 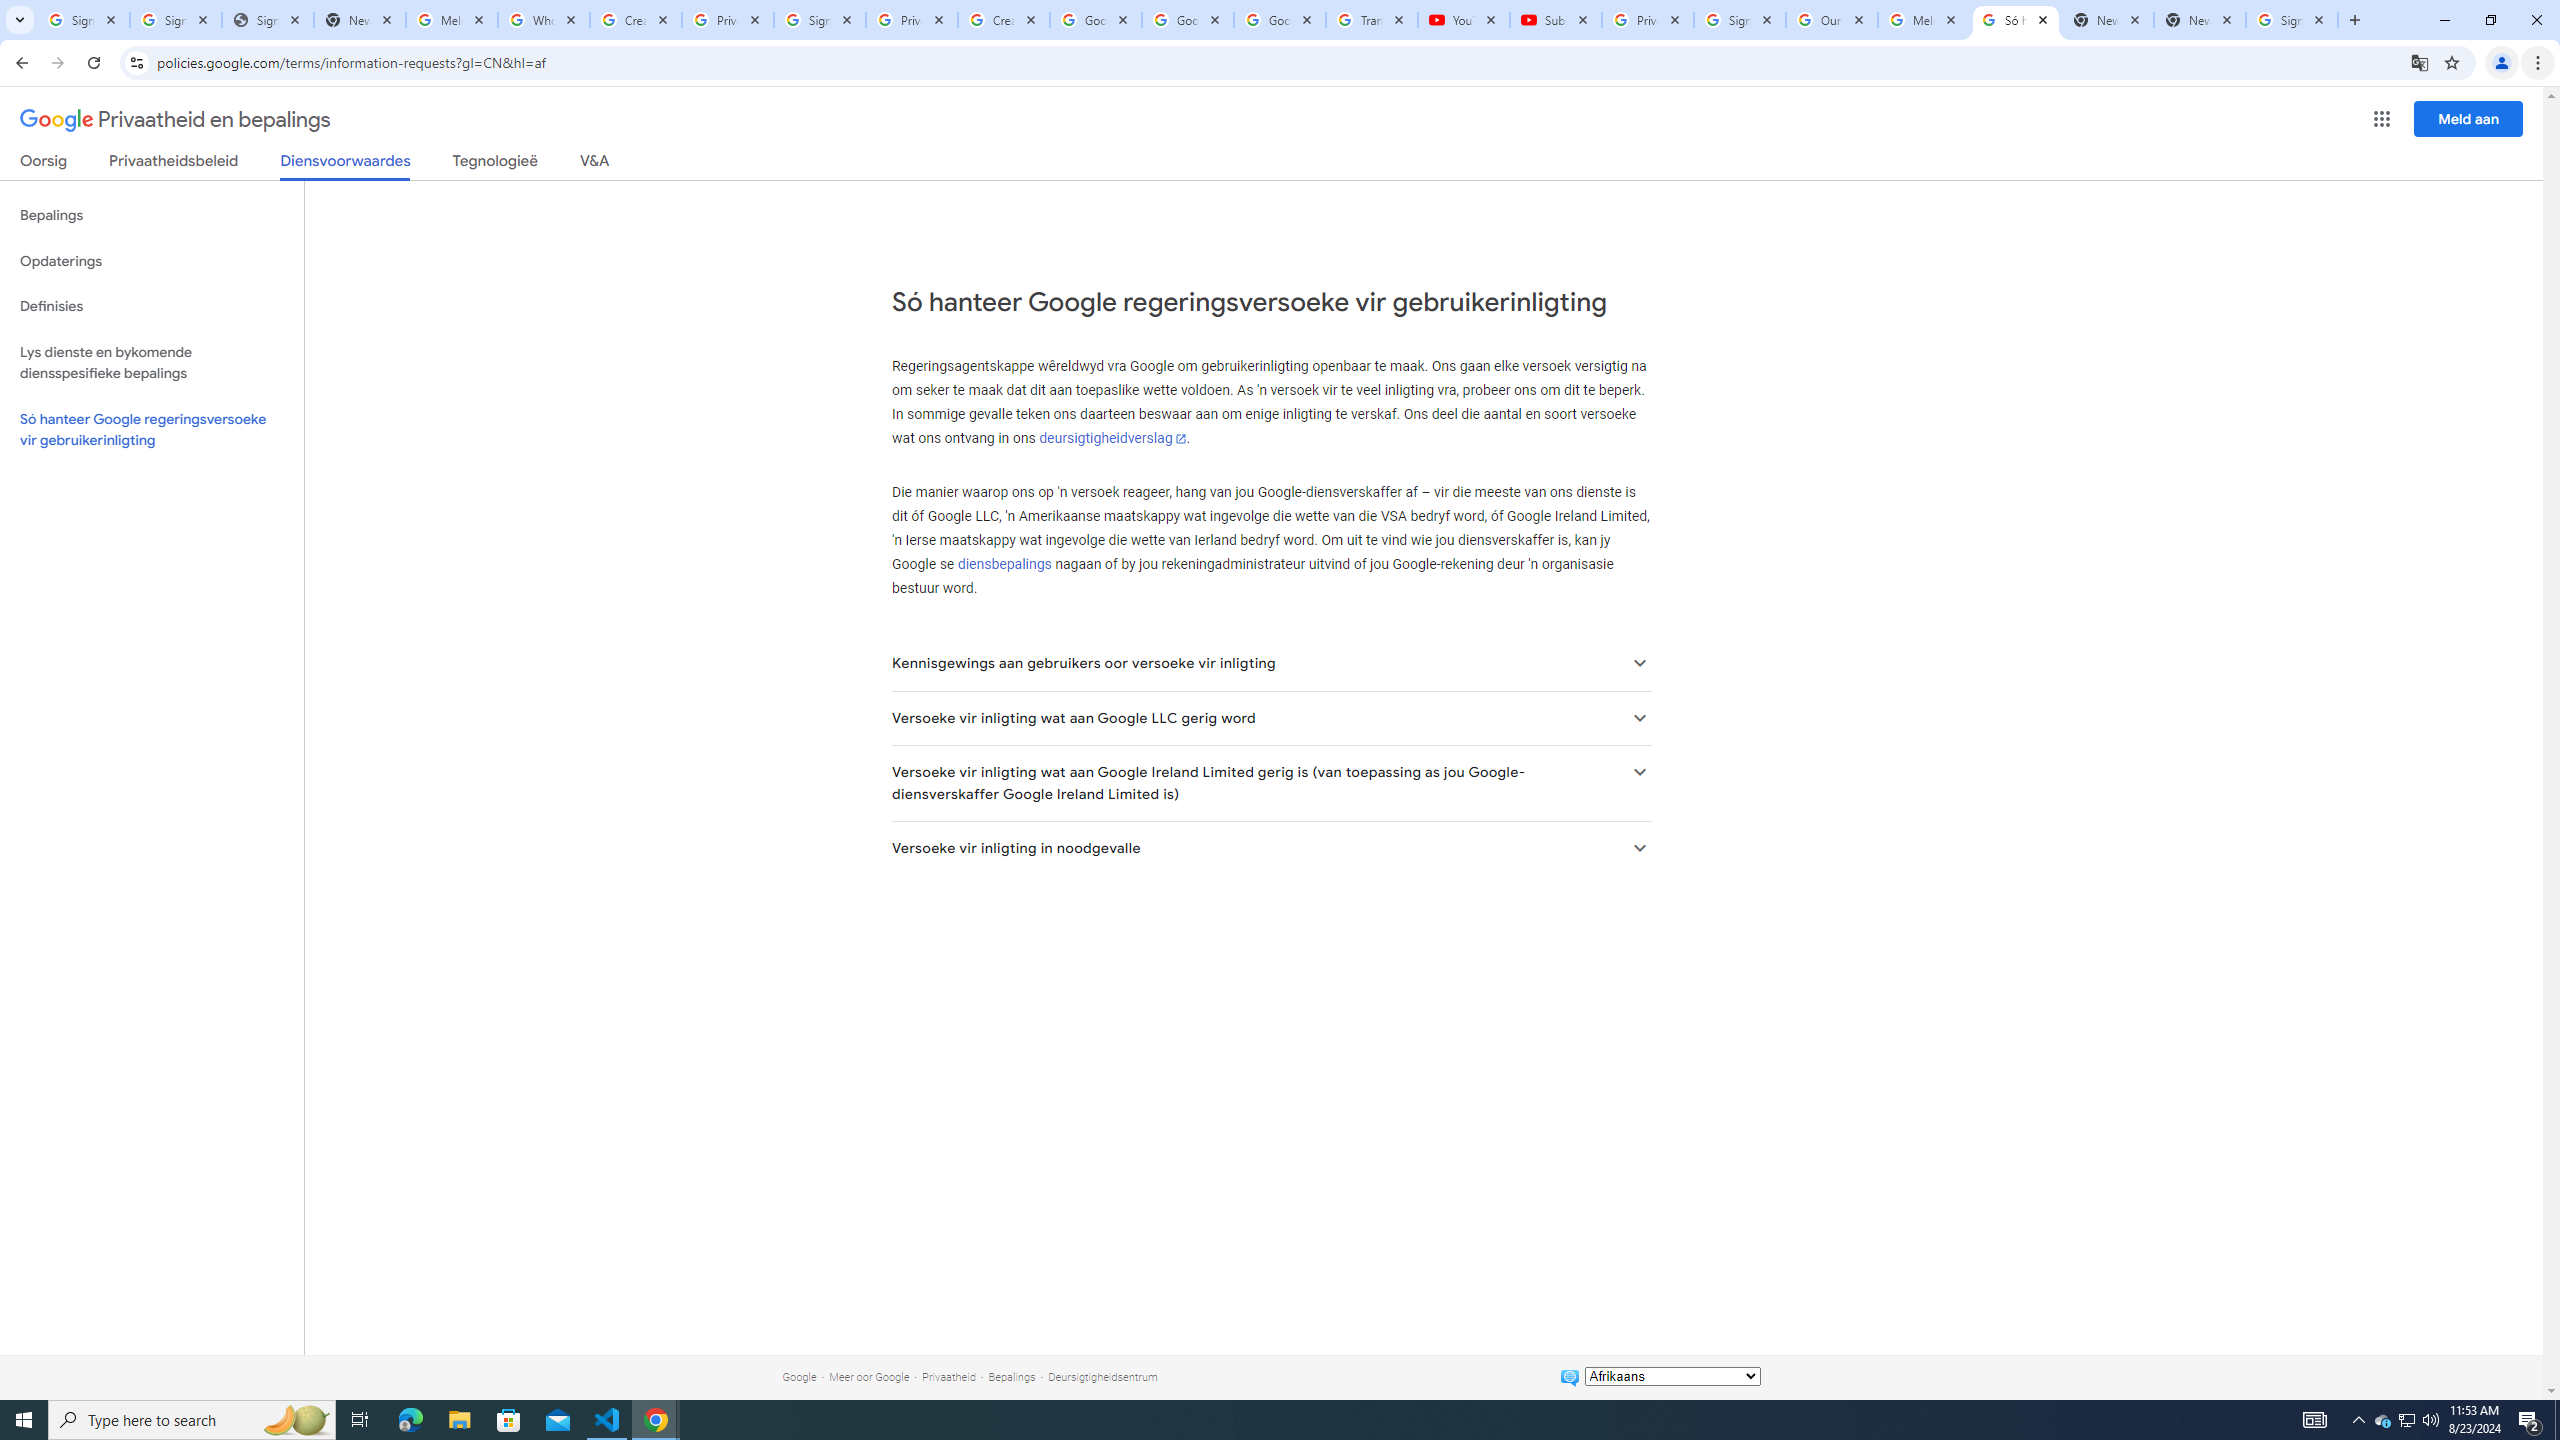 What do you see at coordinates (152, 261) in the screenshot?
I see `Opdaterings` at bounding box center [152, 261].